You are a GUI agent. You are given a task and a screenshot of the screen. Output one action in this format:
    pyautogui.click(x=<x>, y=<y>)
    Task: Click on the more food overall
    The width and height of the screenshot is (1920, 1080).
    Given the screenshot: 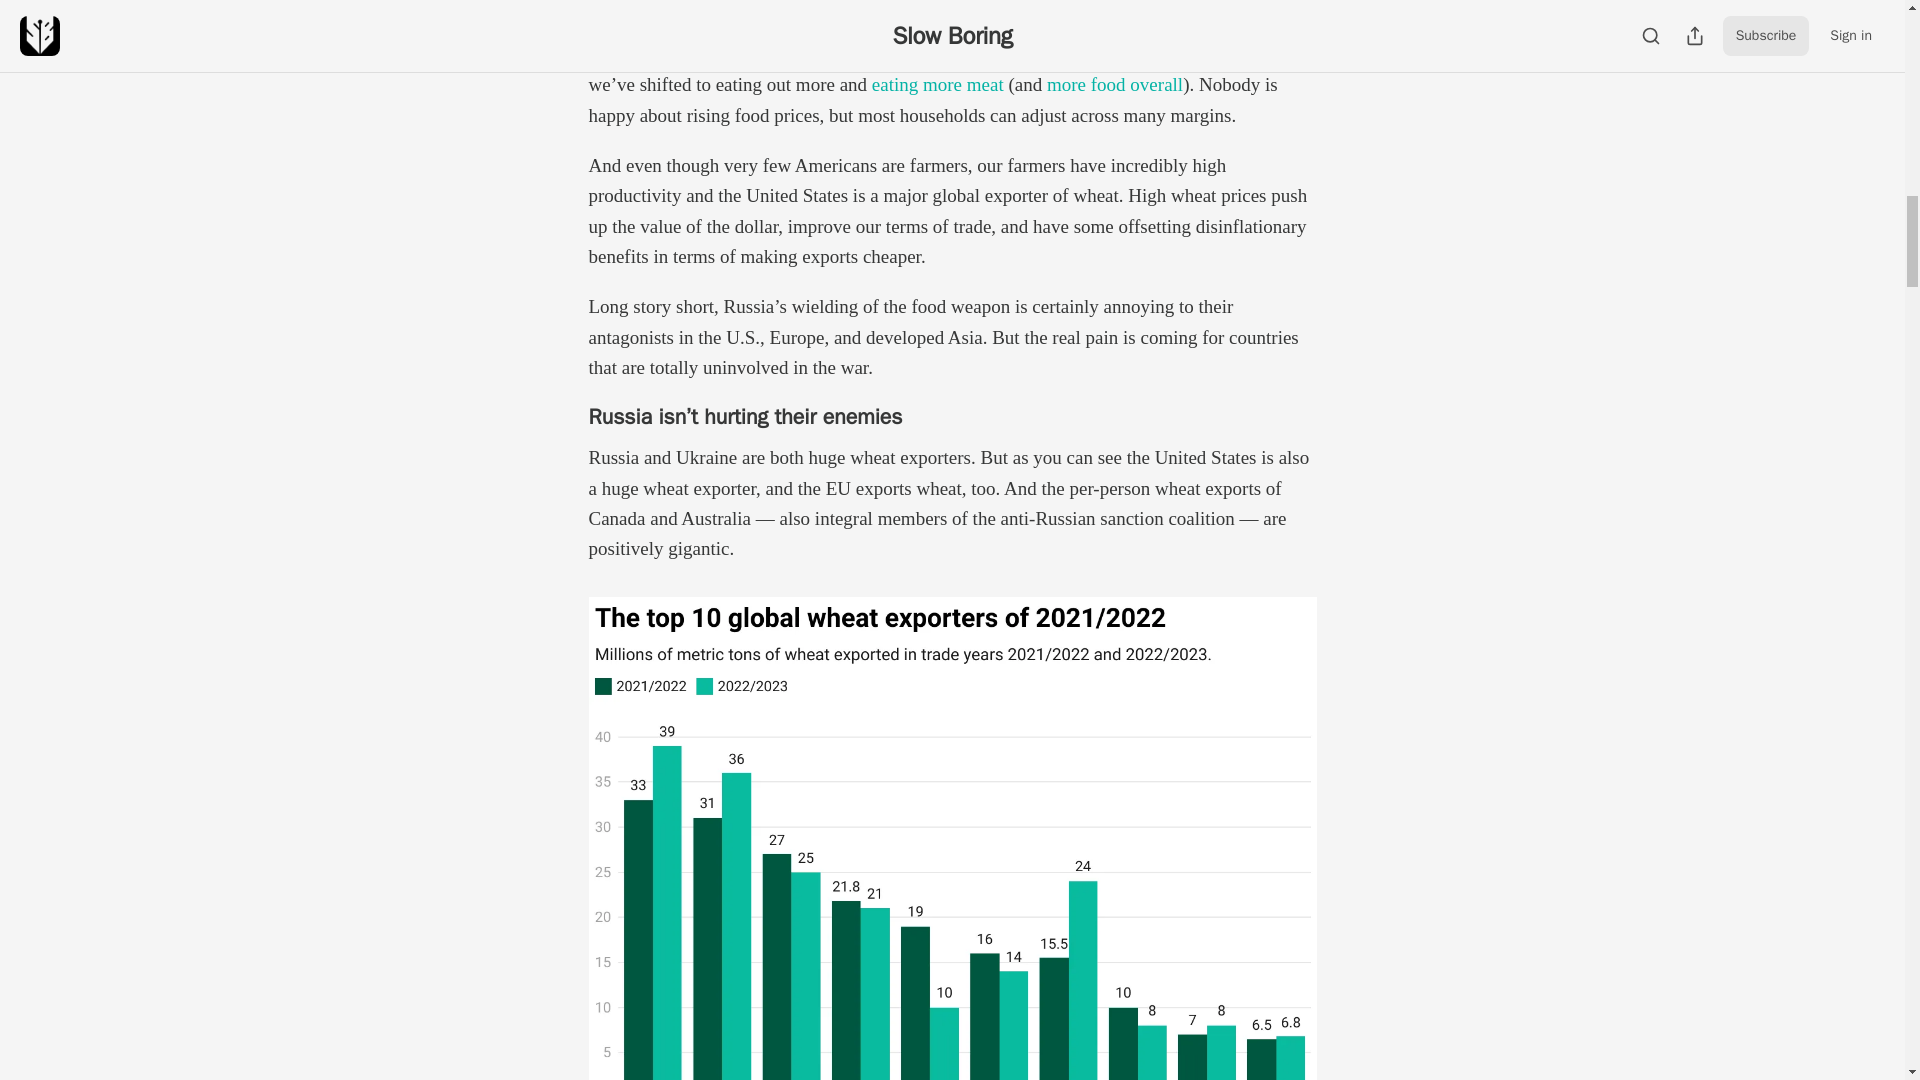 What is the action you would take?
    pyautogui.click(x=1114, y=84)
    